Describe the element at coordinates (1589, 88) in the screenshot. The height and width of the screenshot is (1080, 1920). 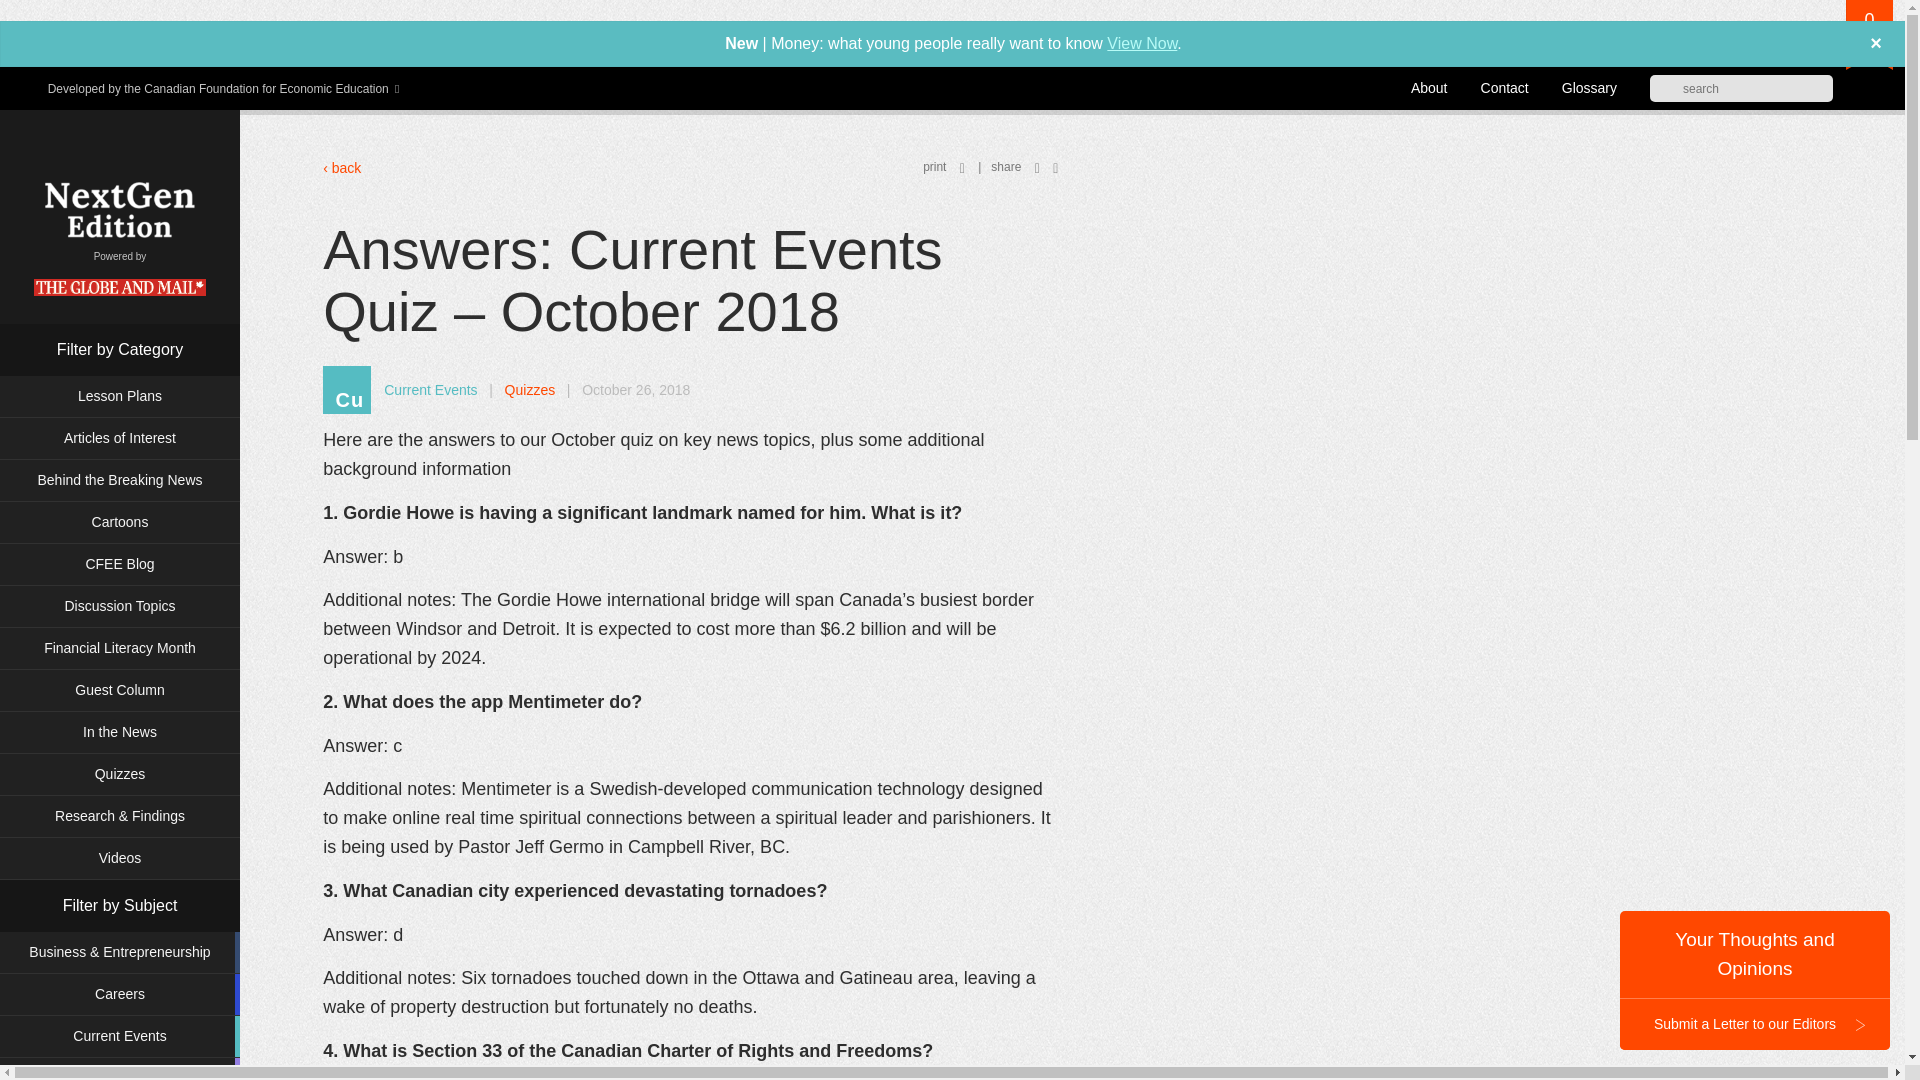
I see `Glossary` at that location.